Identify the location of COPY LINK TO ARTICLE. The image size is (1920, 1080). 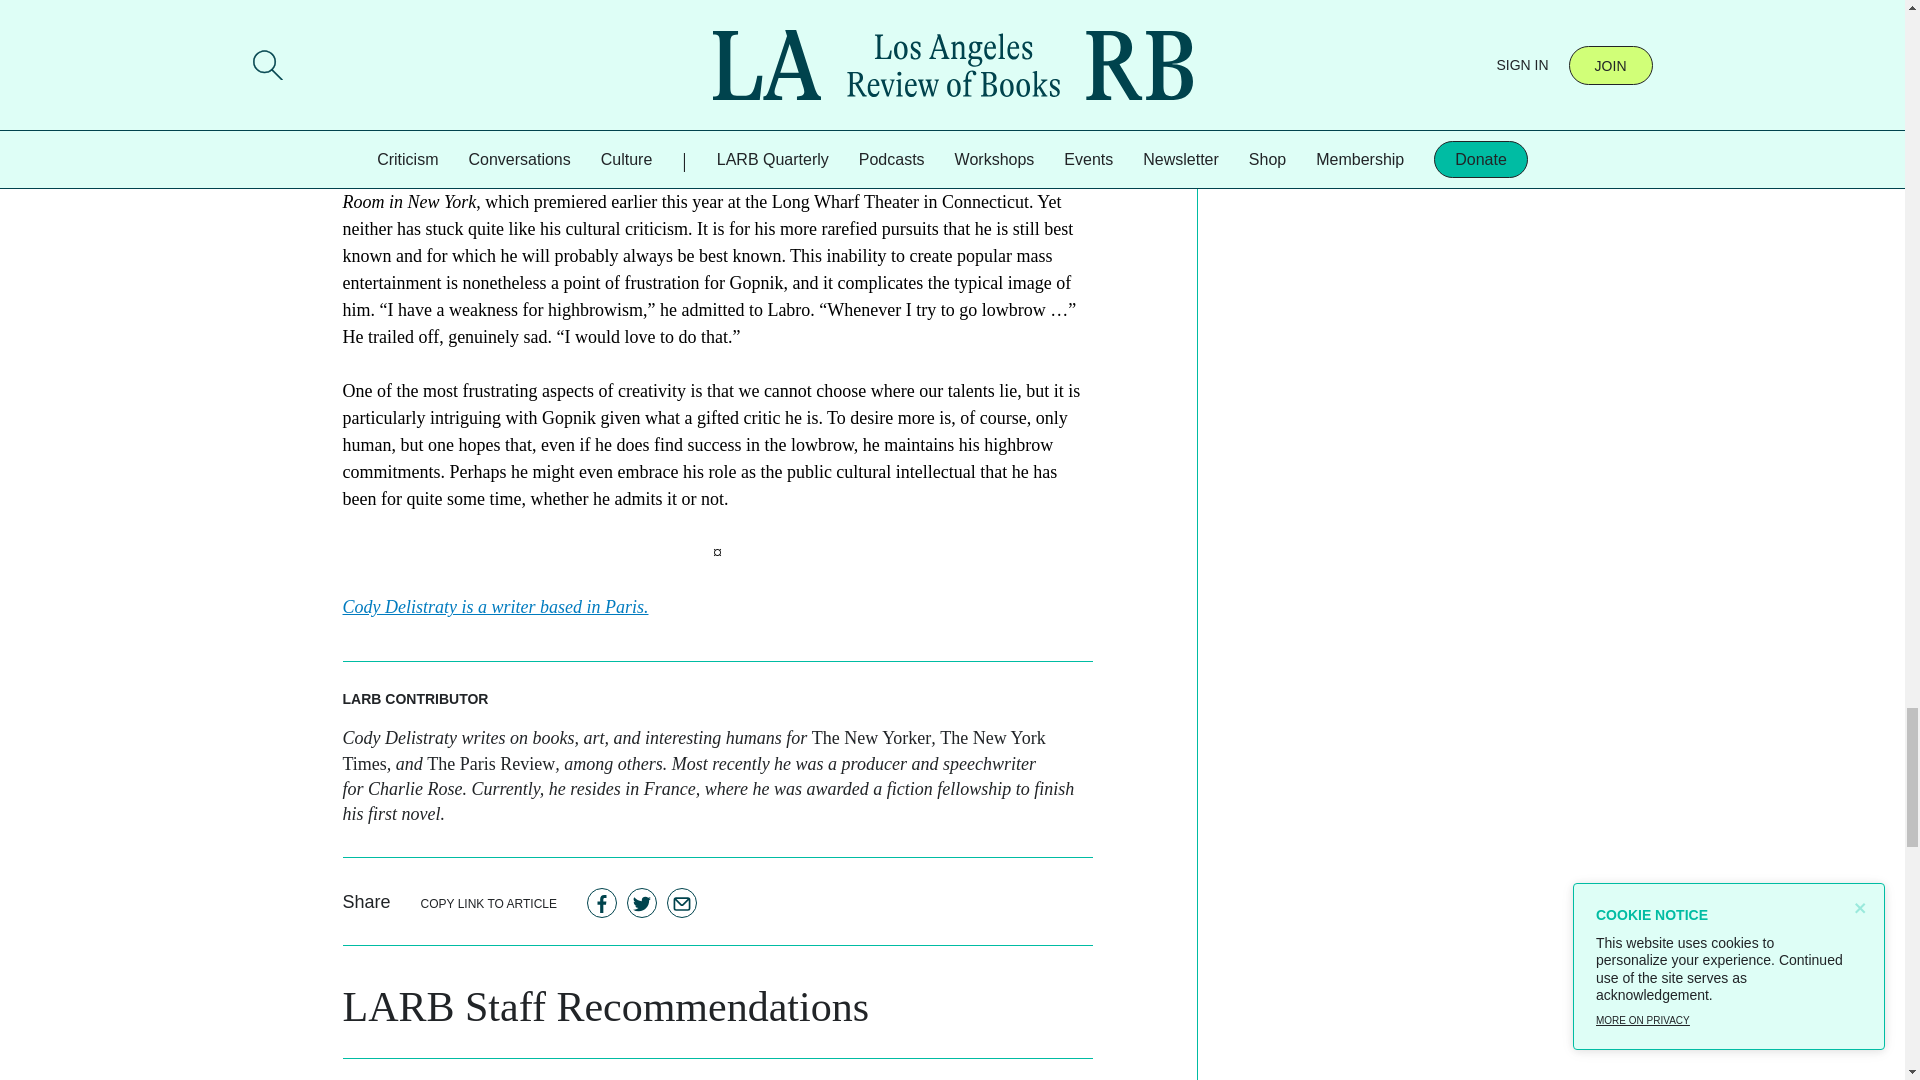
(489, 902).